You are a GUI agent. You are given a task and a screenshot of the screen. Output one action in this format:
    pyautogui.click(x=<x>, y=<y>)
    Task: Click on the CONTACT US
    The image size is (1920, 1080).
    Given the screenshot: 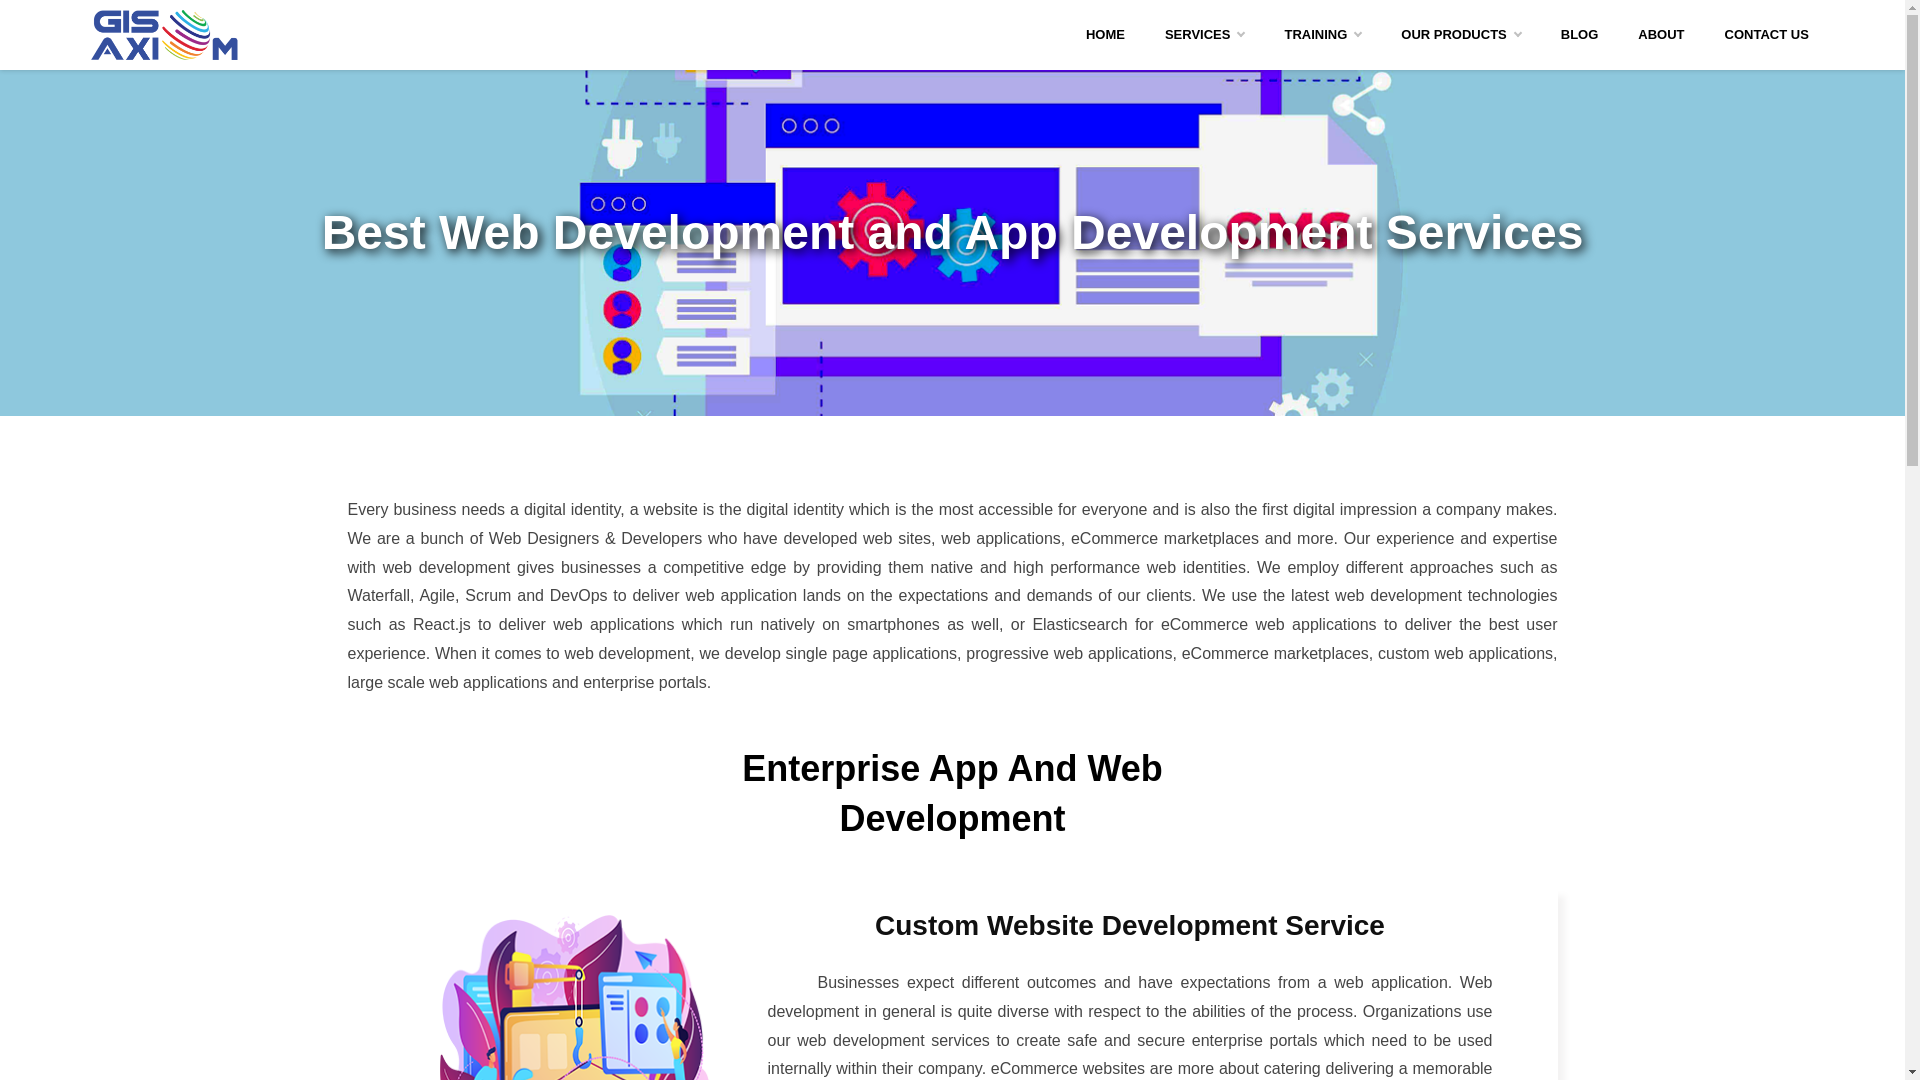 What is the action you would take?
    pyautogui.click(x=1766, y=35)
    